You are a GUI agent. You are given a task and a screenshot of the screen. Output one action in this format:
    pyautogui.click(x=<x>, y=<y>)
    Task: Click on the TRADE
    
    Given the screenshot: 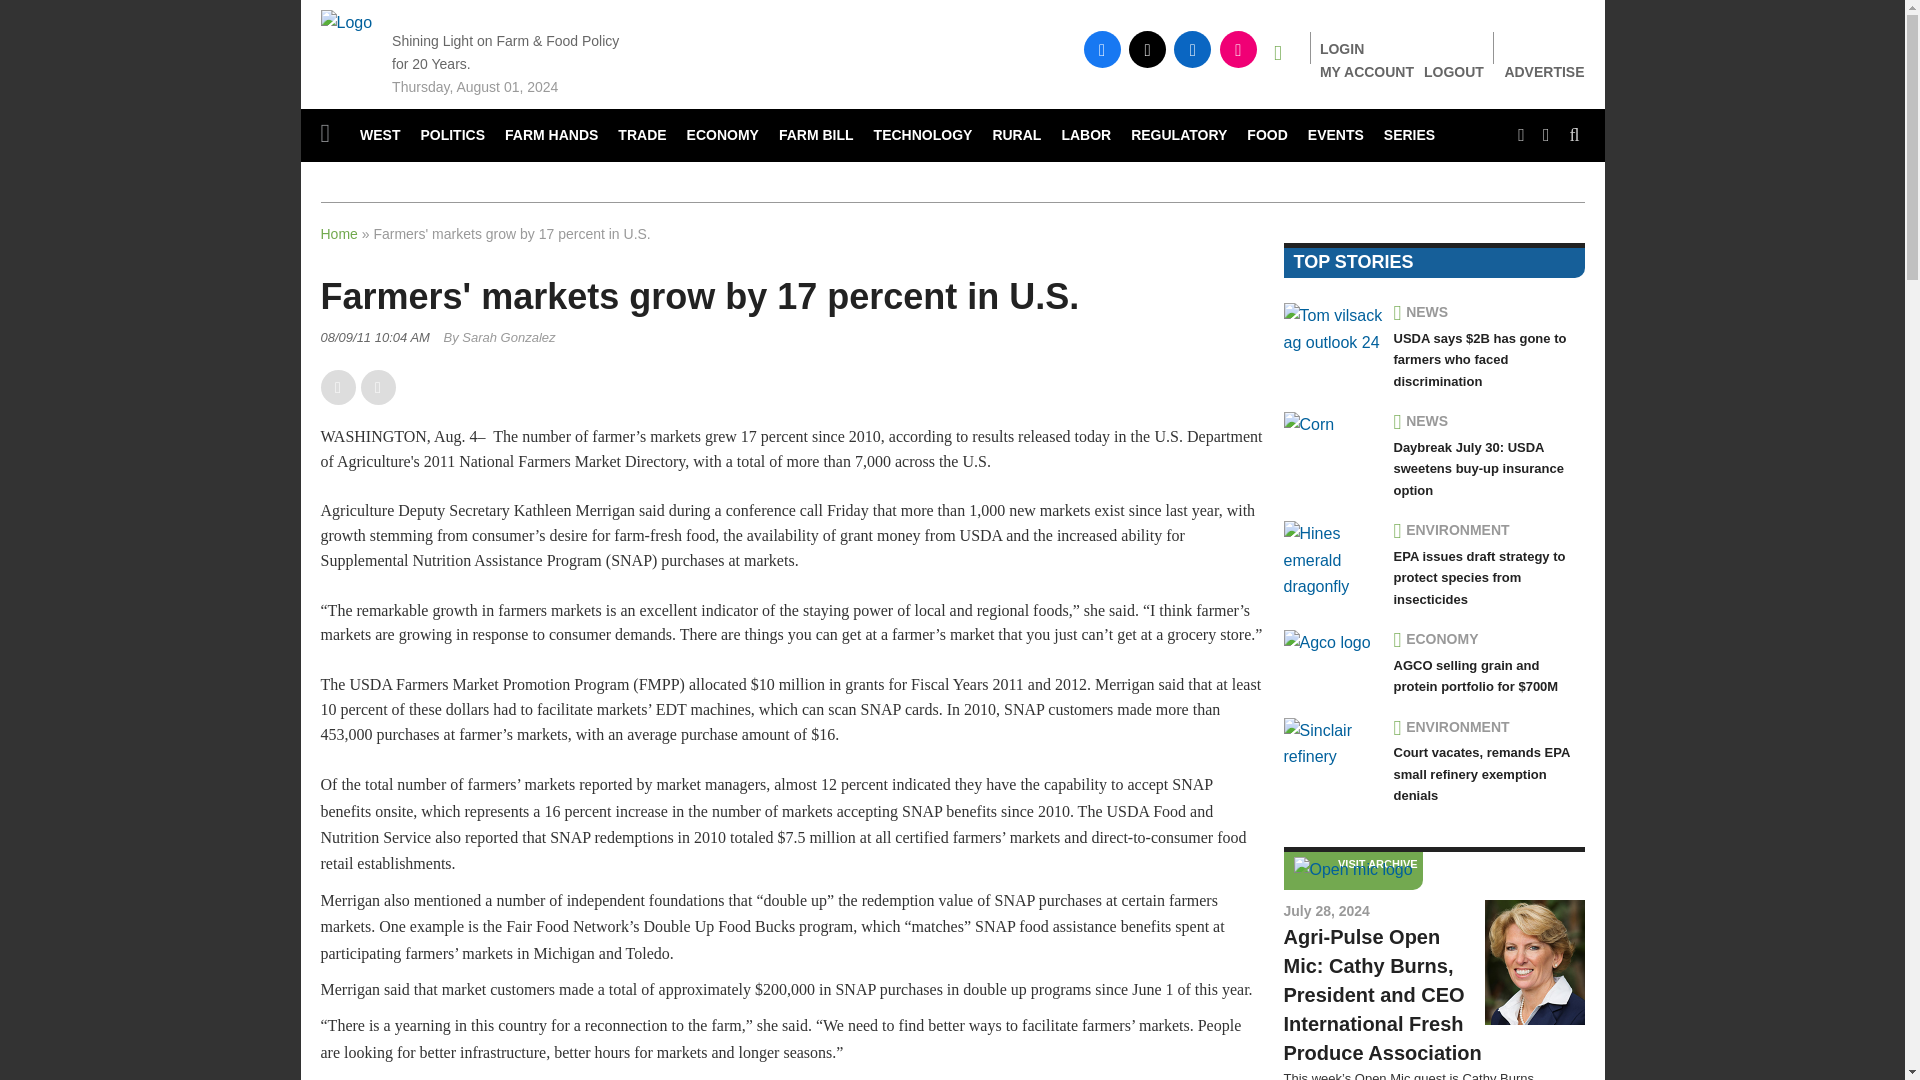 What is the action you would take?
    pyautogui.click(x=642, y=136)
    